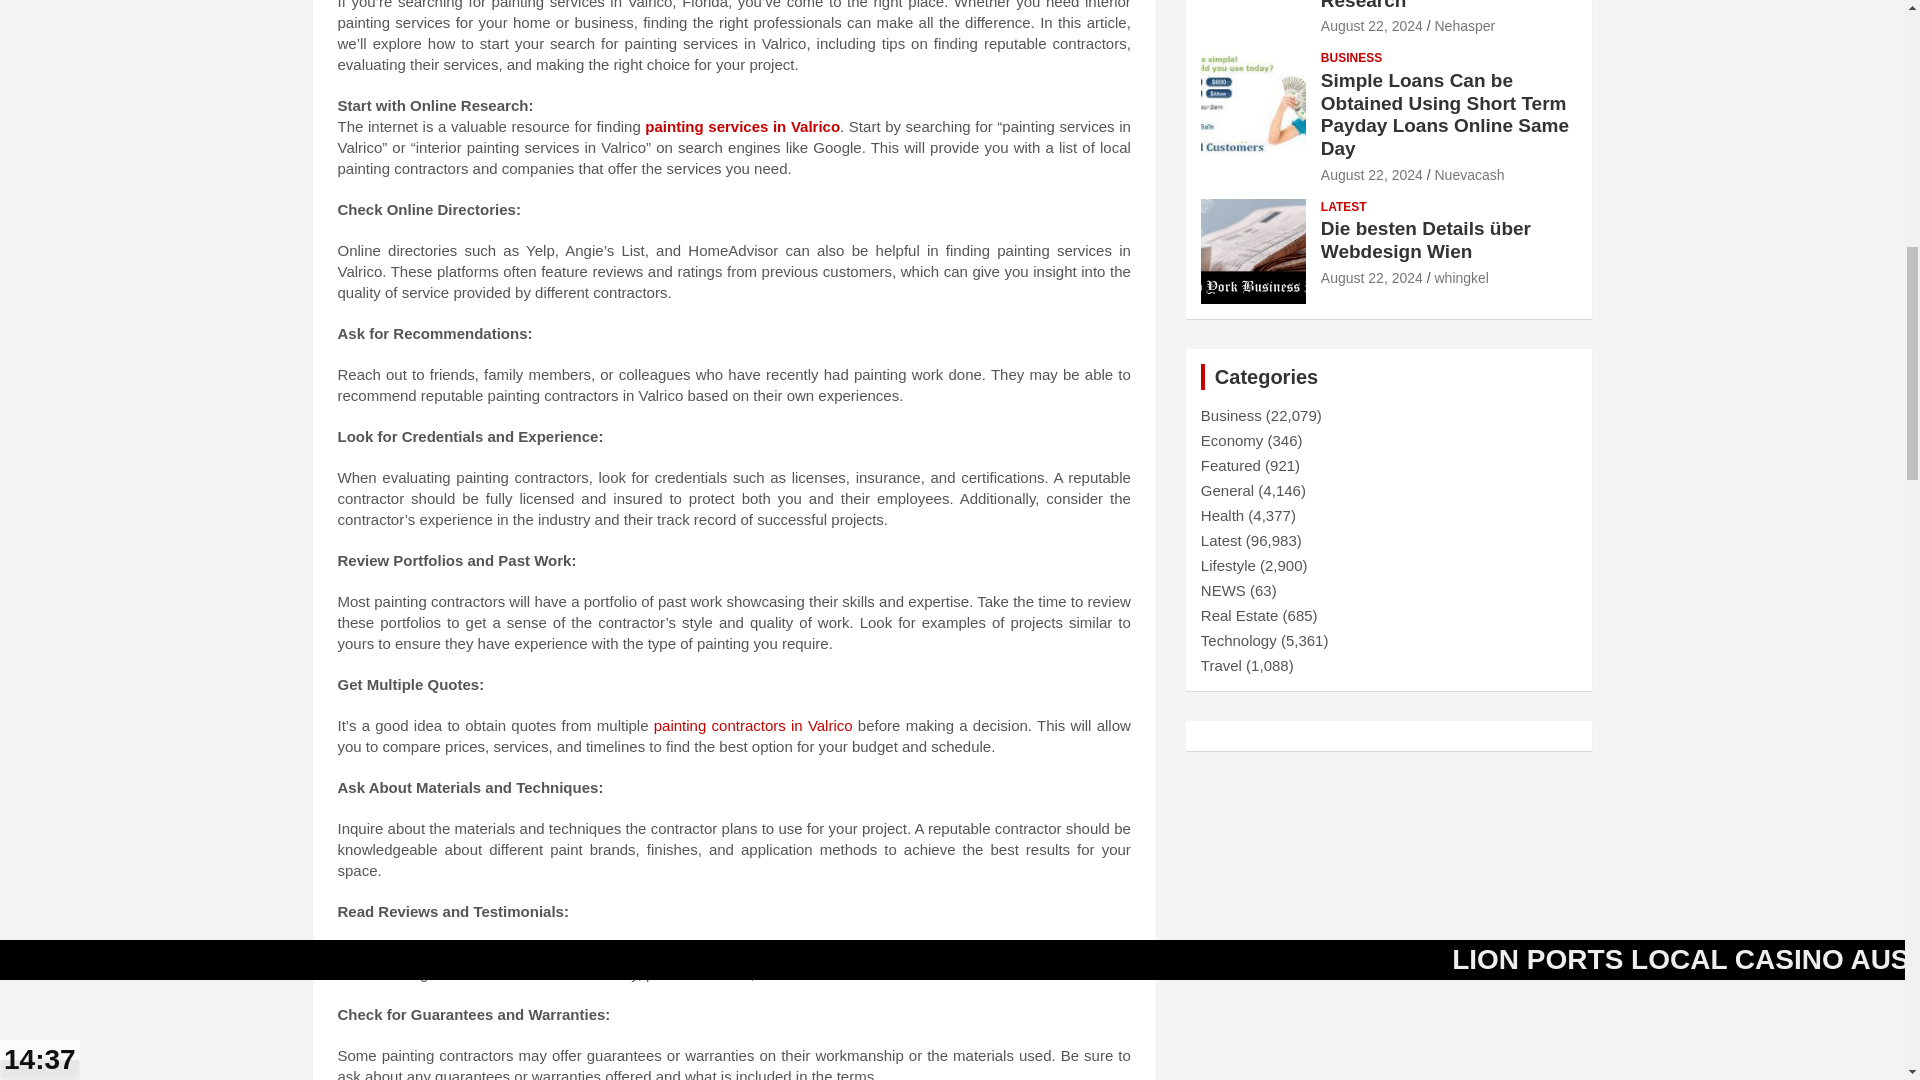  Describe the element at coordinates (742, 126) in the screenshot. I see `painting services in Valrico` at that location.